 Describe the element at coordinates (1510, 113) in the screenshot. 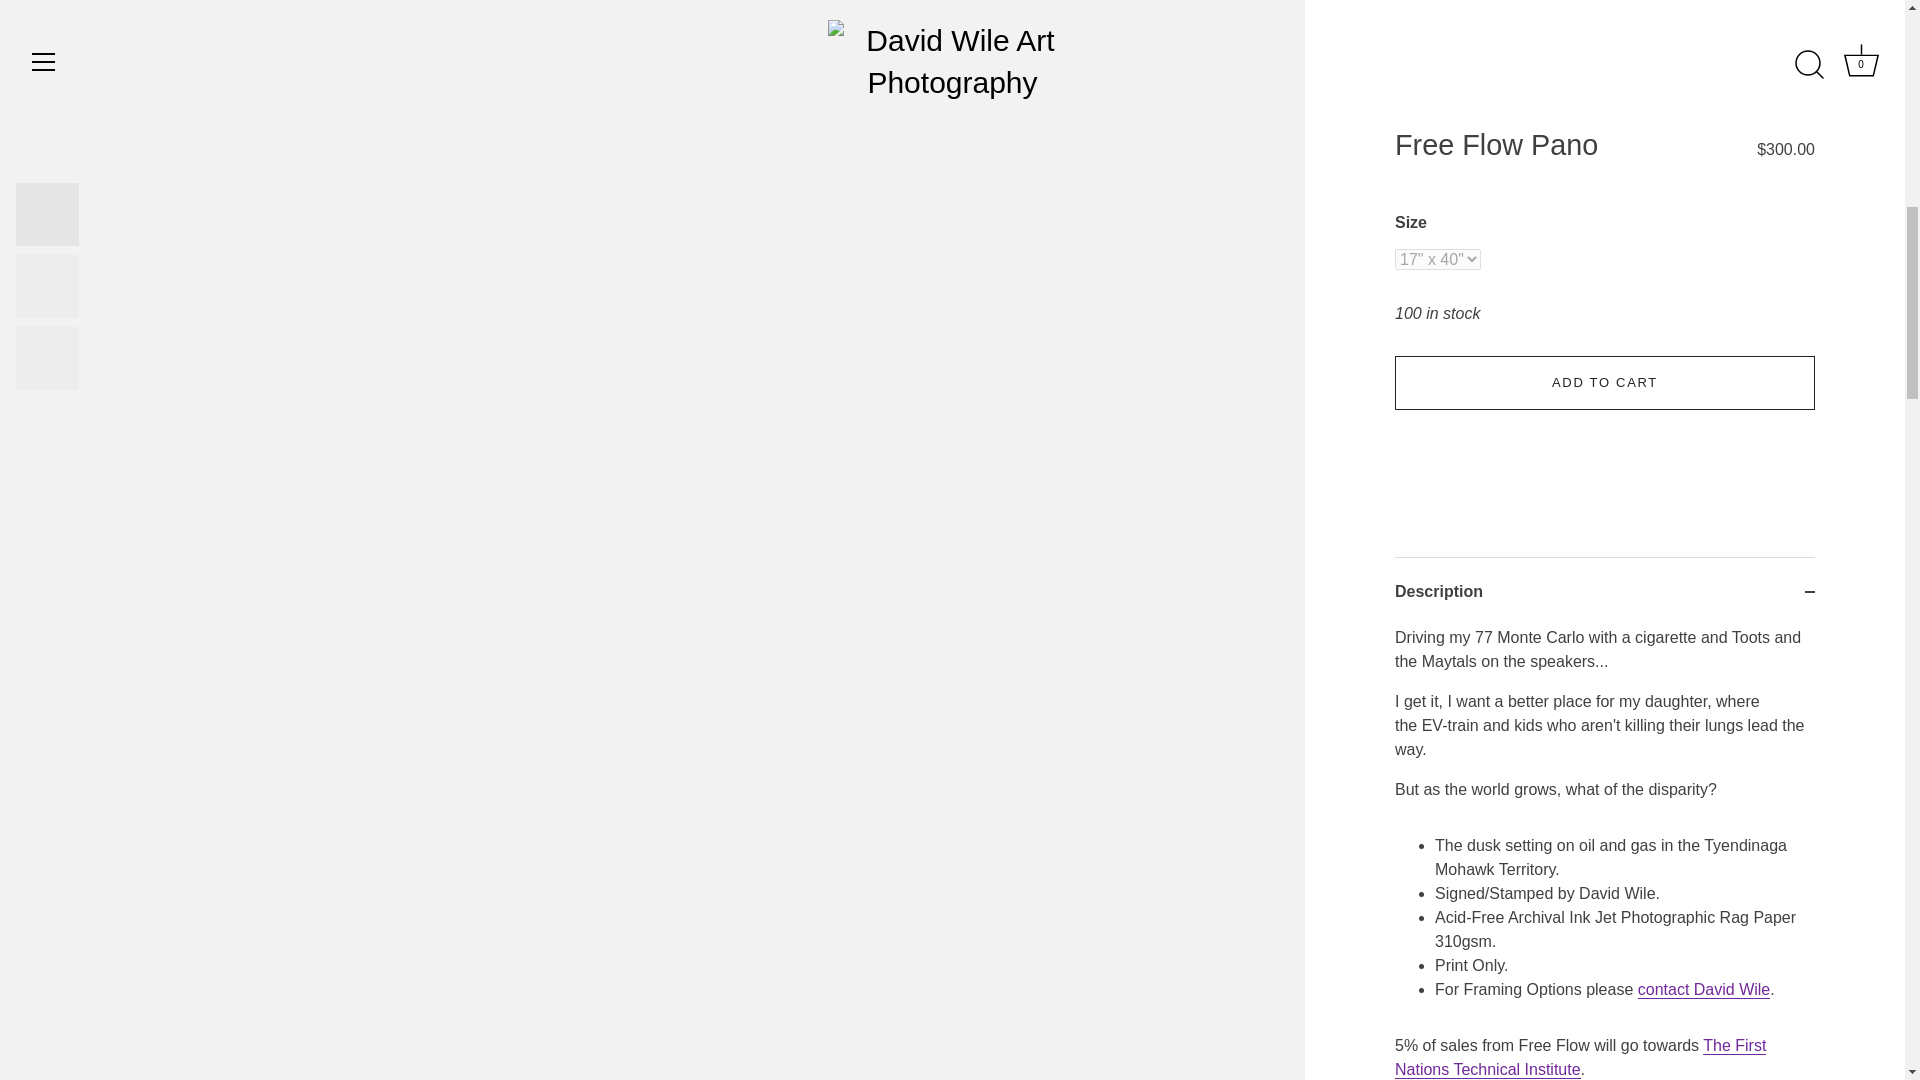

I see `Pin it` at that location.